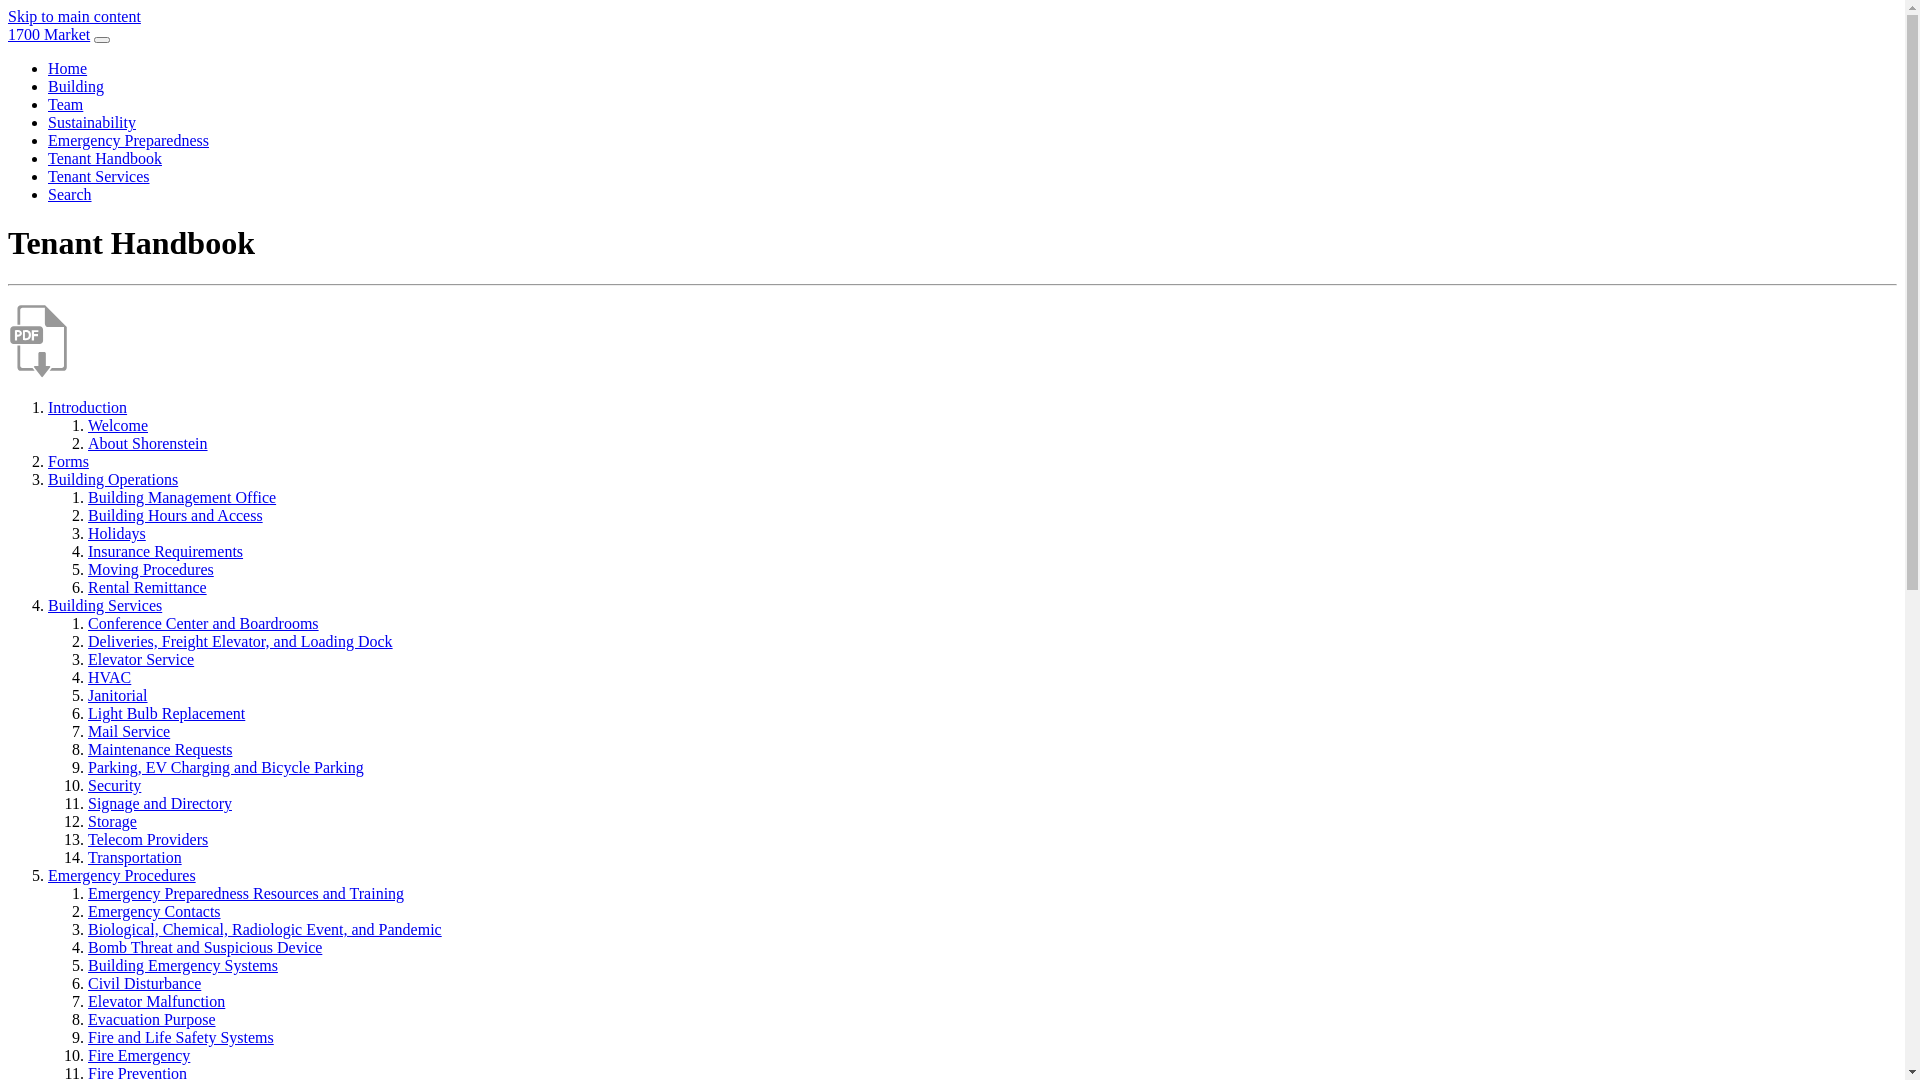  I want to click on Tenant Services, so click(99, 176).